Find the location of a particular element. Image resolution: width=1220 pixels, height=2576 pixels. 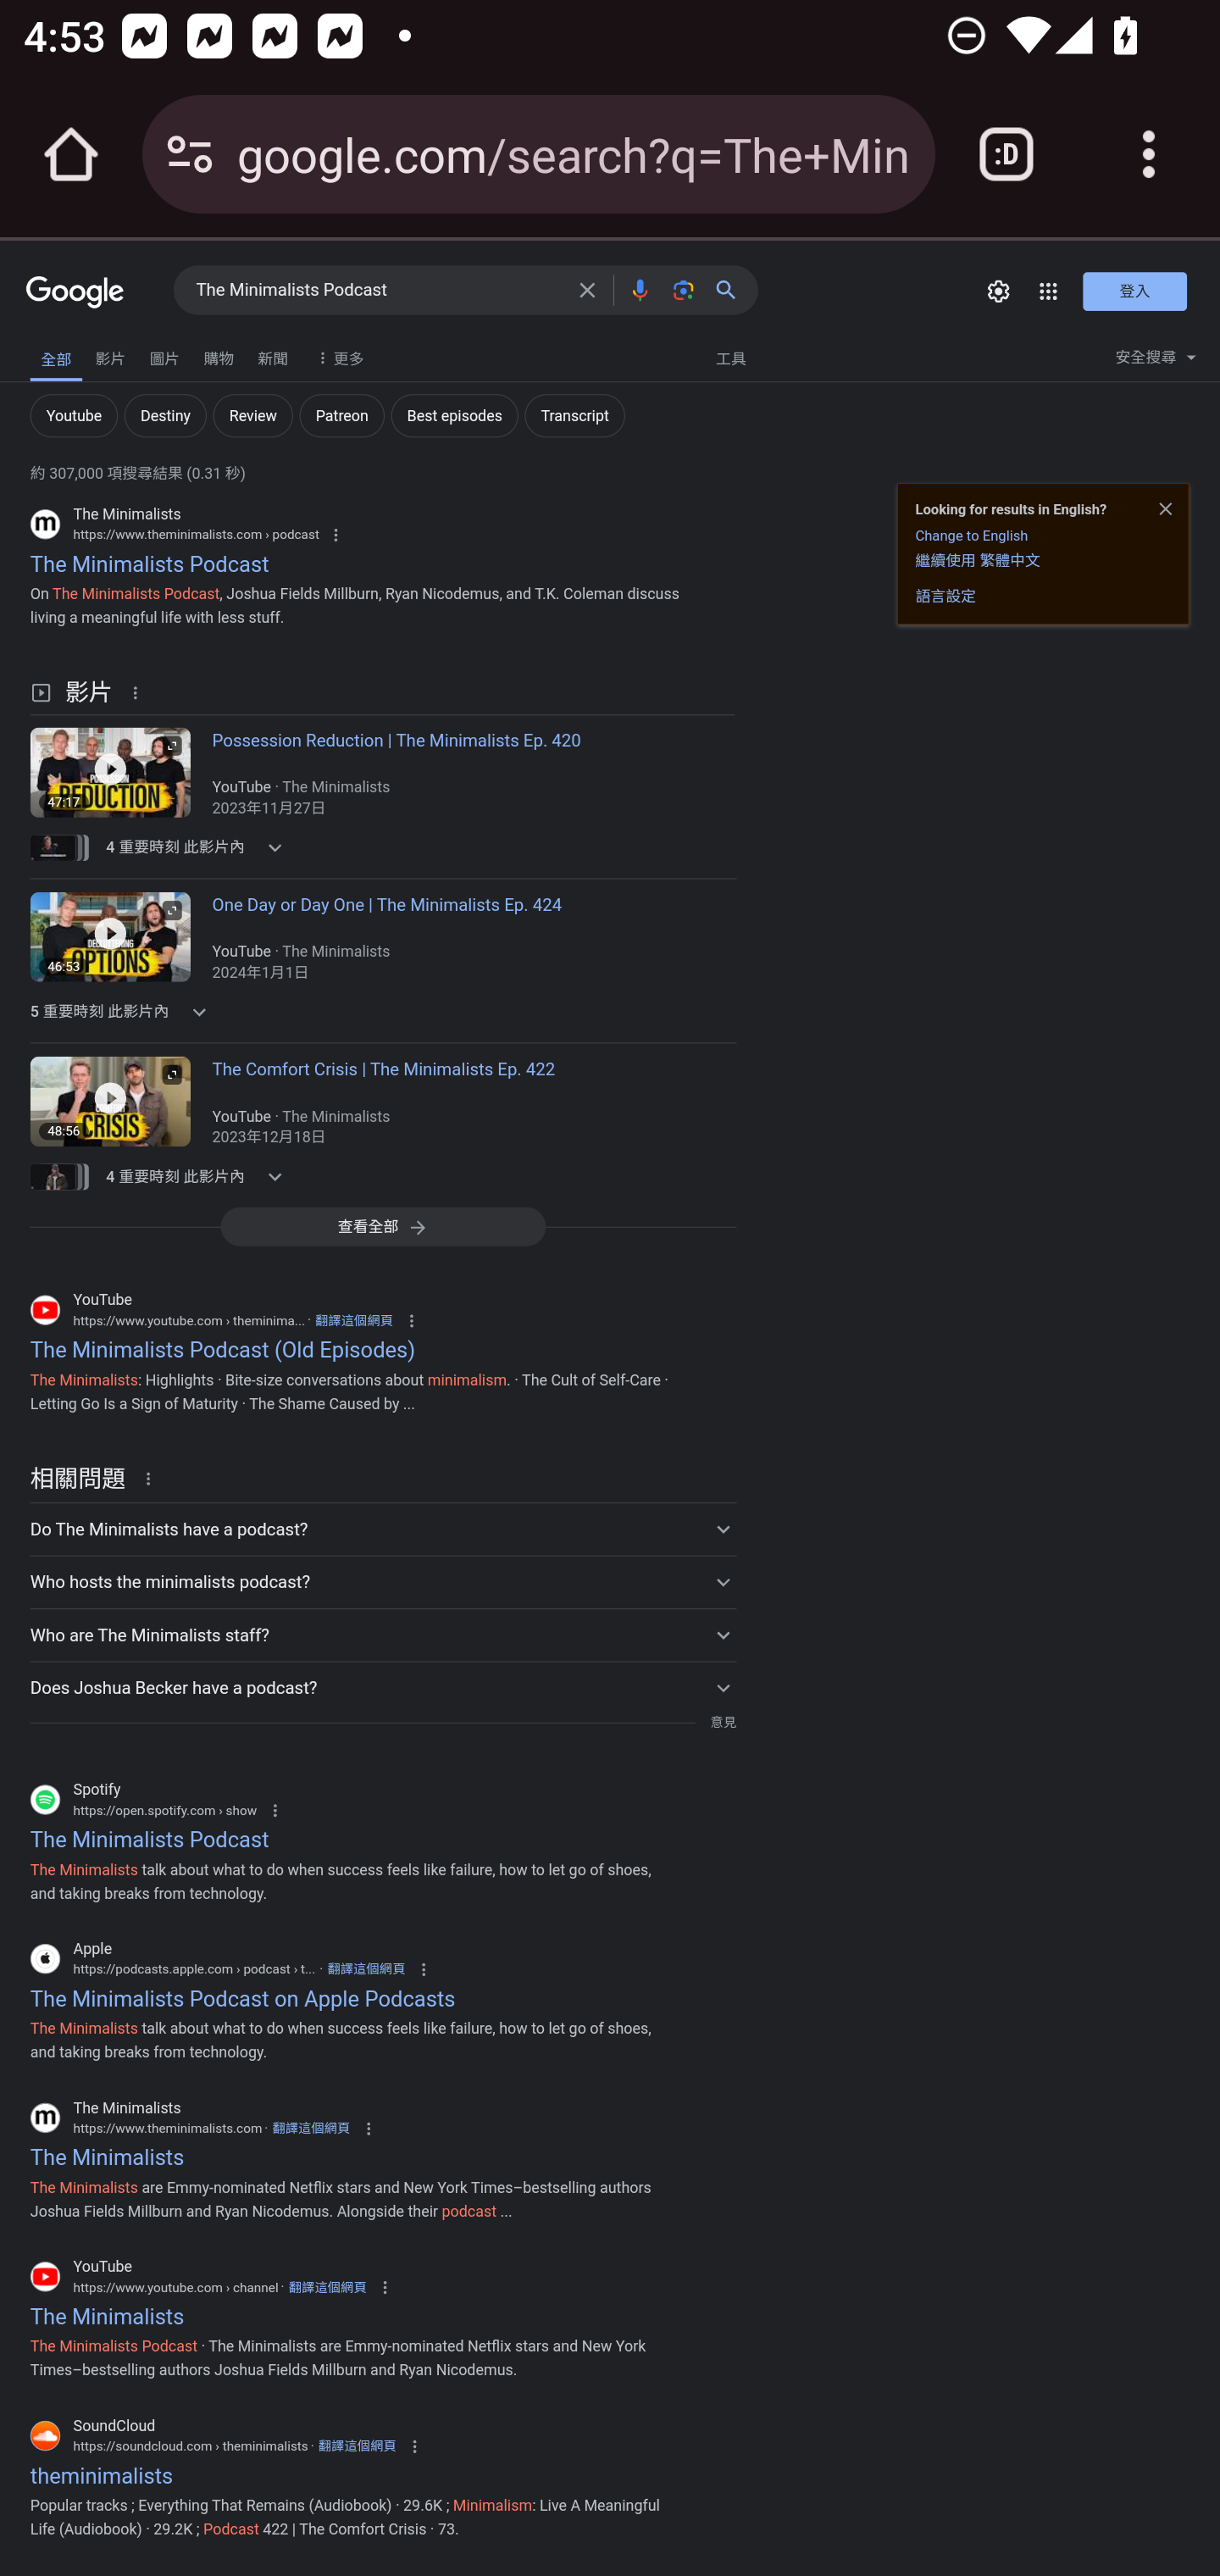

查看全部 is located at coordinates (383, 1225).